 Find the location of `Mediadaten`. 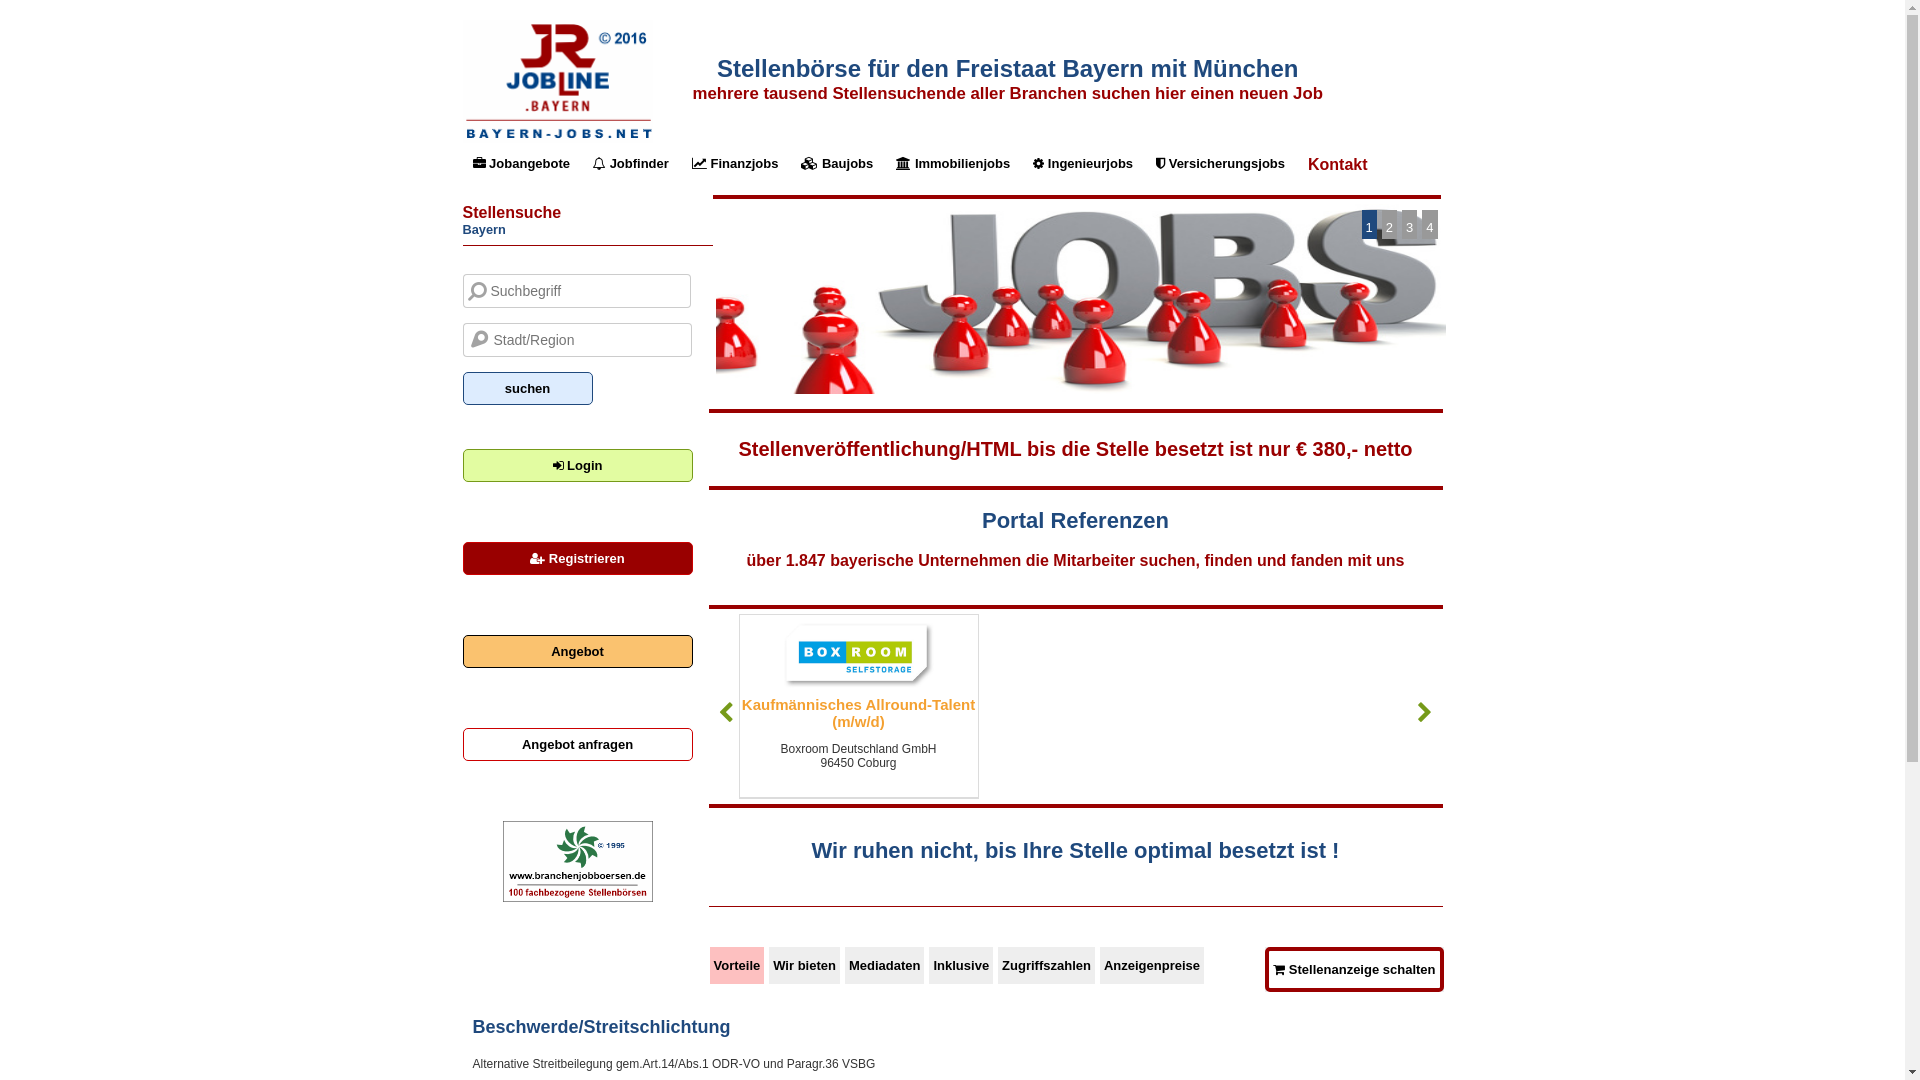

Mediadaten is located at coordinates (888, 966).